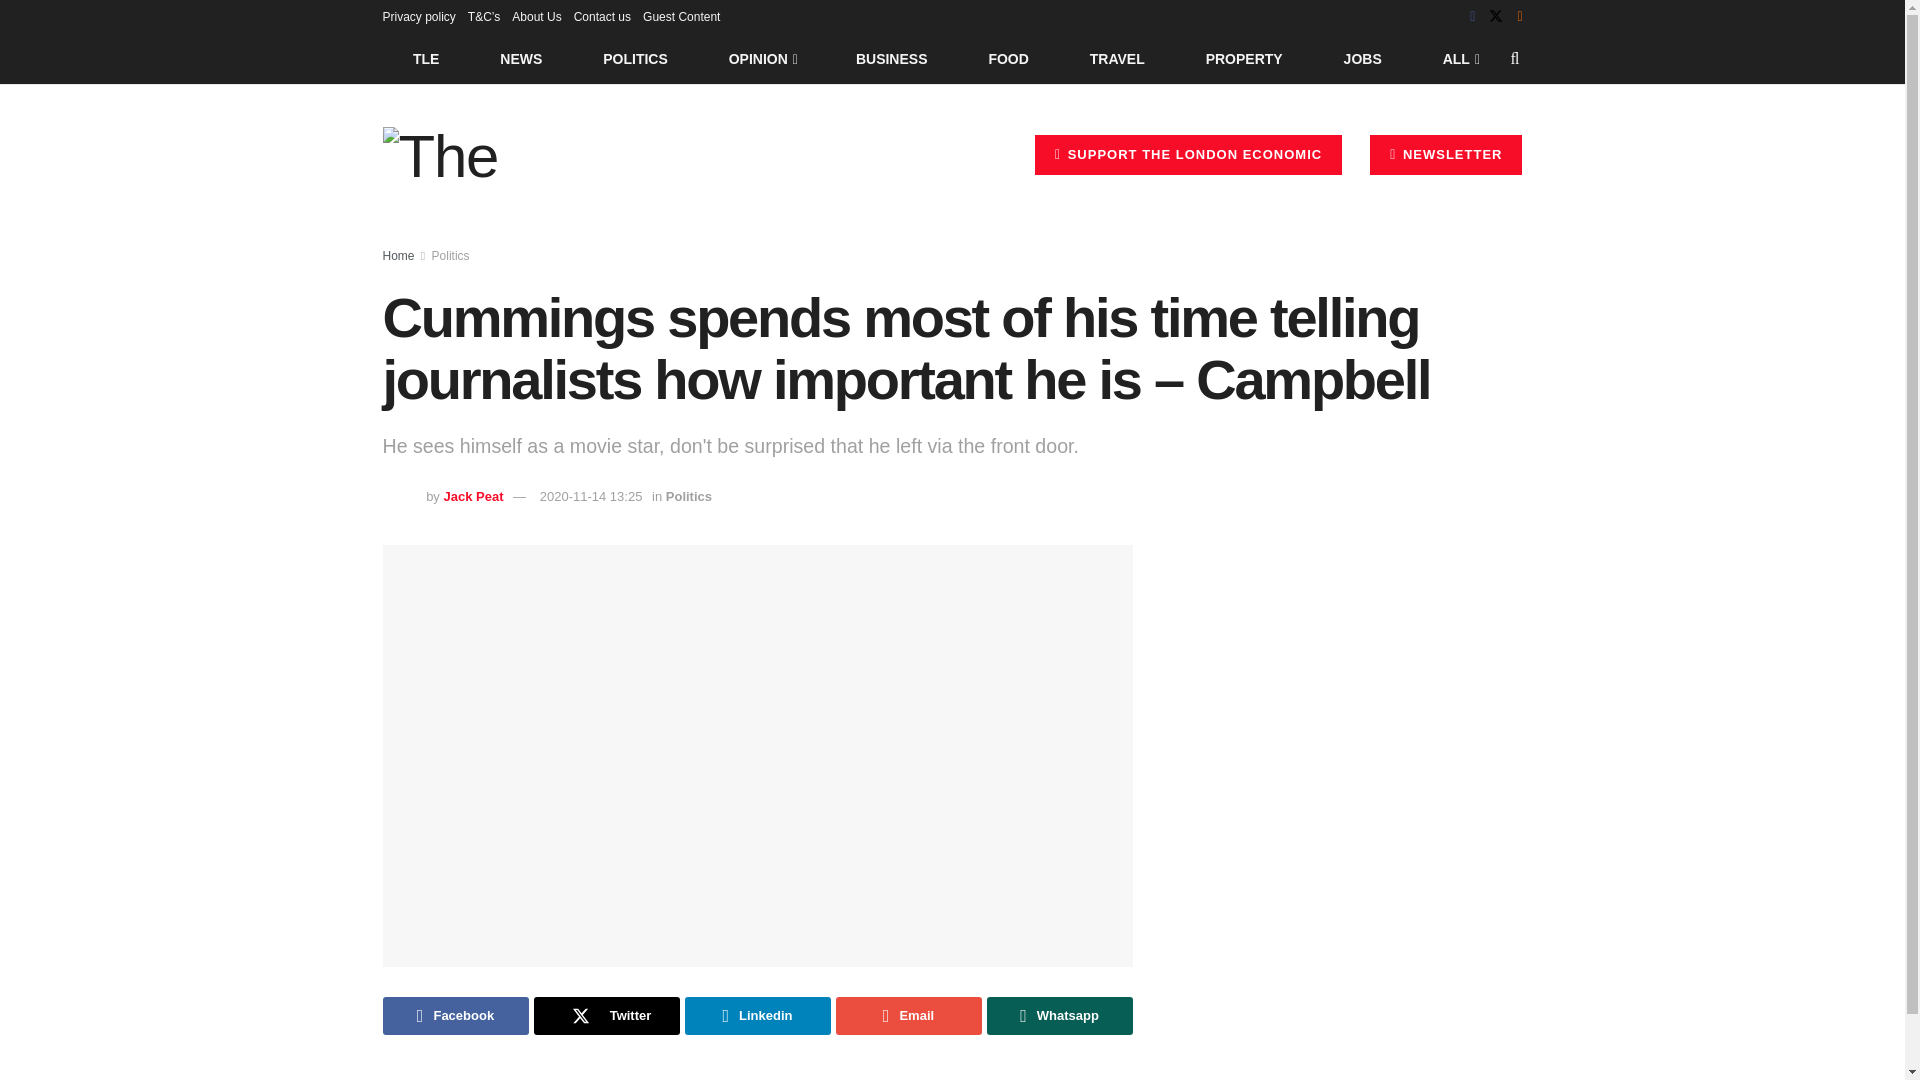 This screenshot has width=1920, height=1080. What do you see at coordinates (1188, 154) in the screenshot?
I see `SUPPORT THE LONDON ECONOMIC` at bounding box center [1188, 154].